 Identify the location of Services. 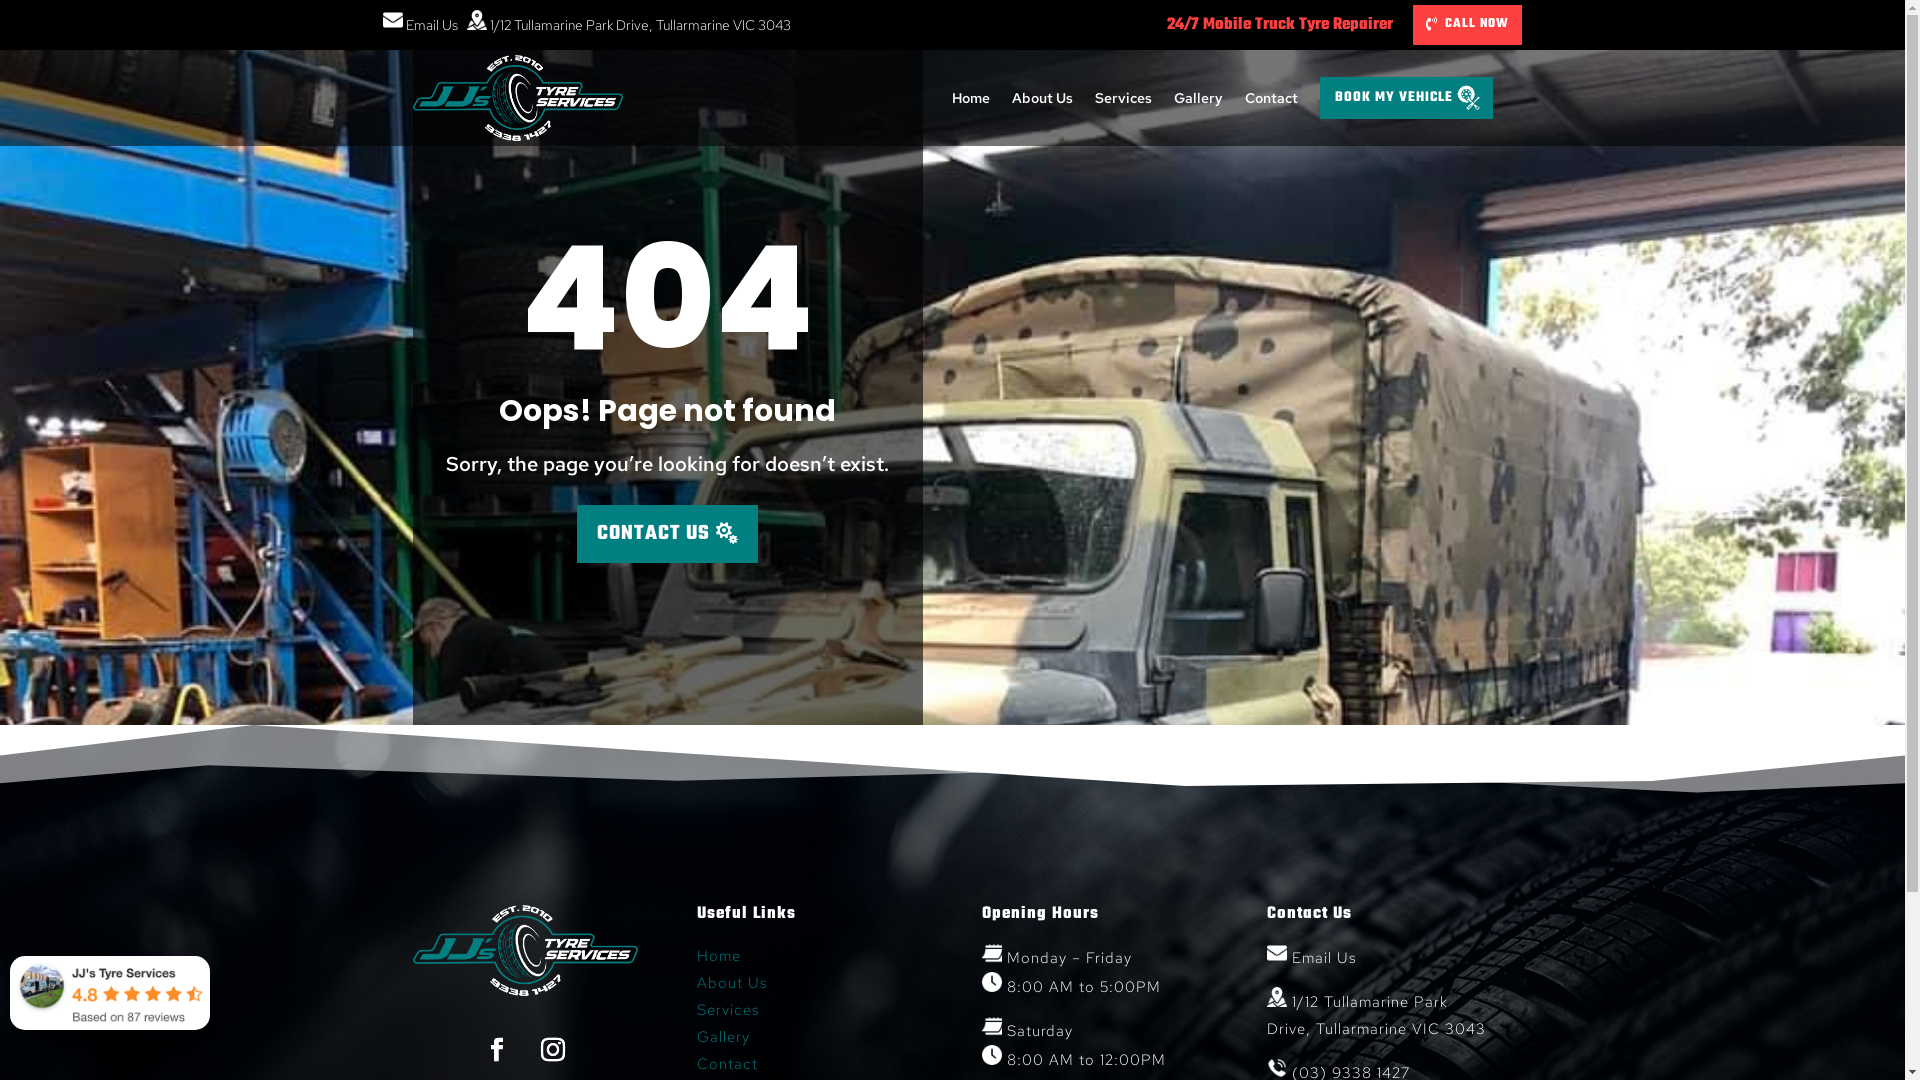
(728, 1010).